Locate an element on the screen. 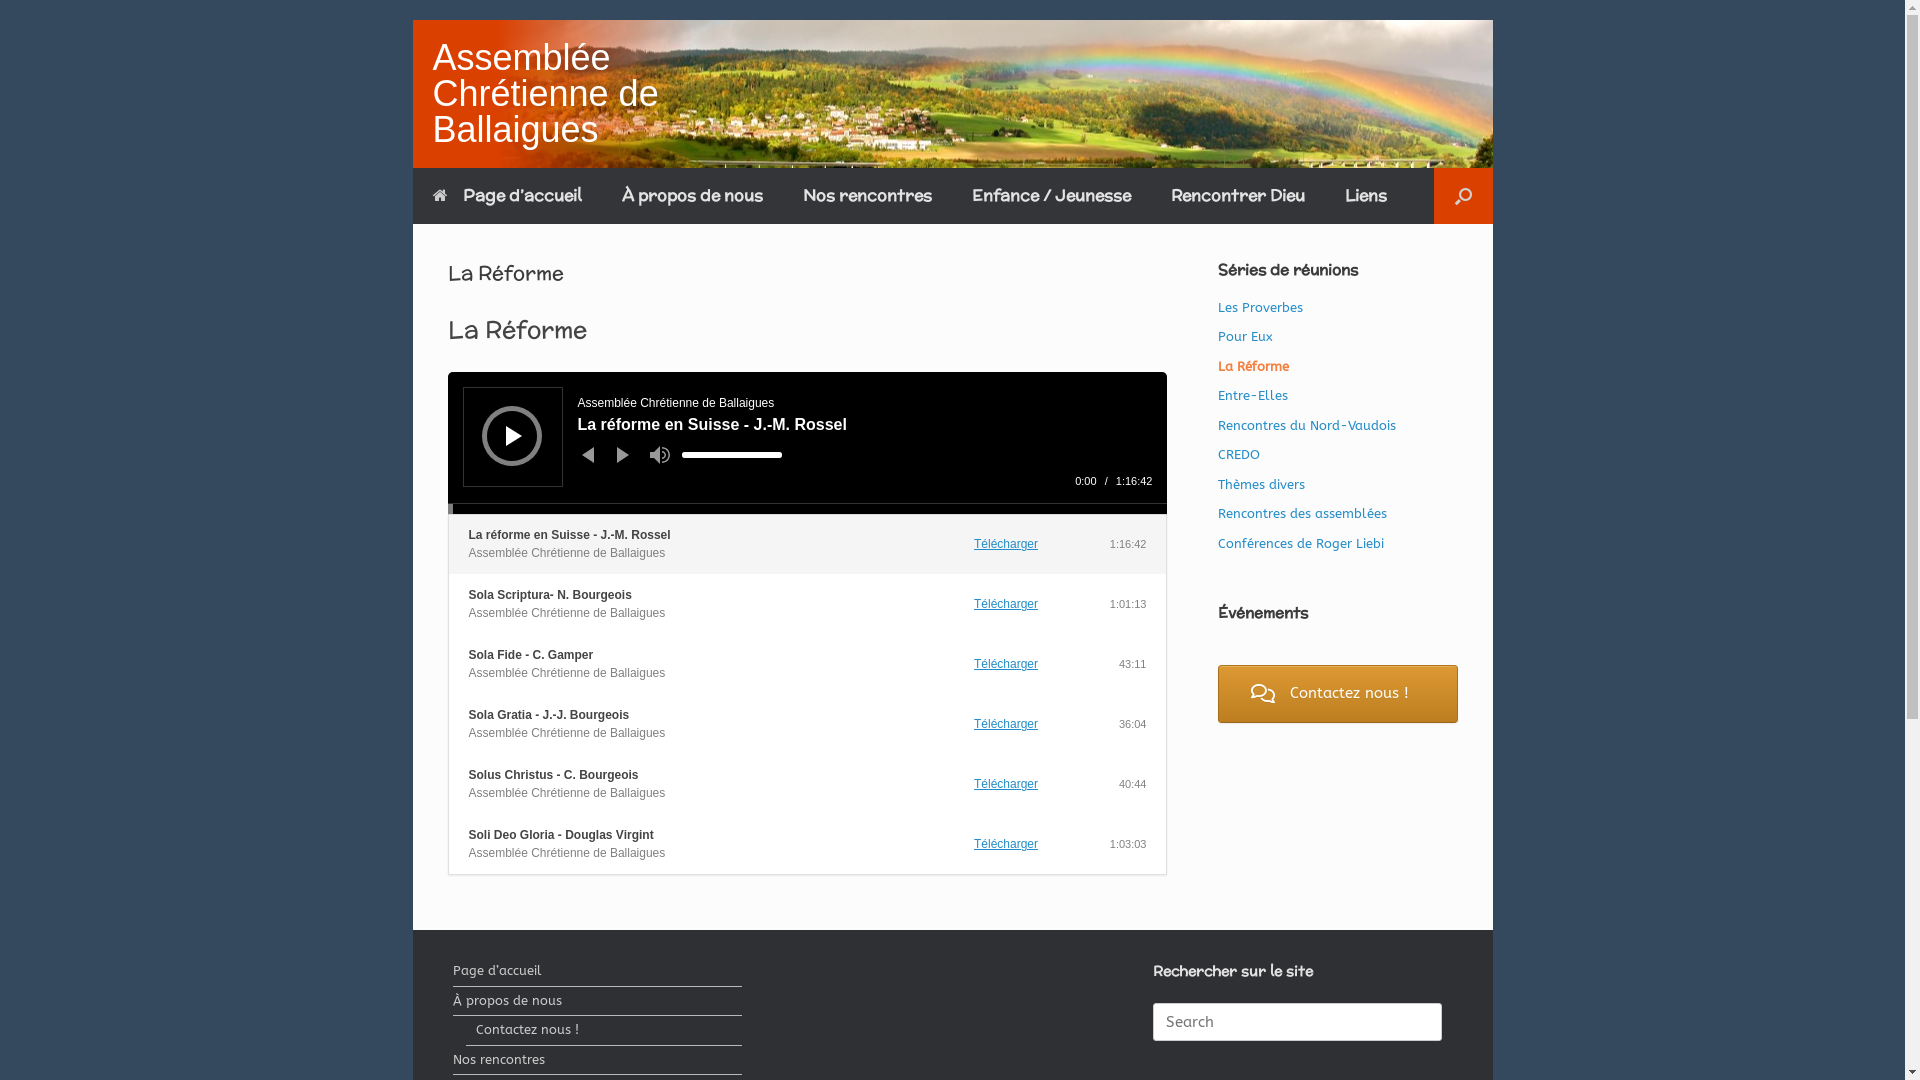 This screenshot has width=1920, height=1080. Contactez nous ! is located at coordinates (604, 1032).